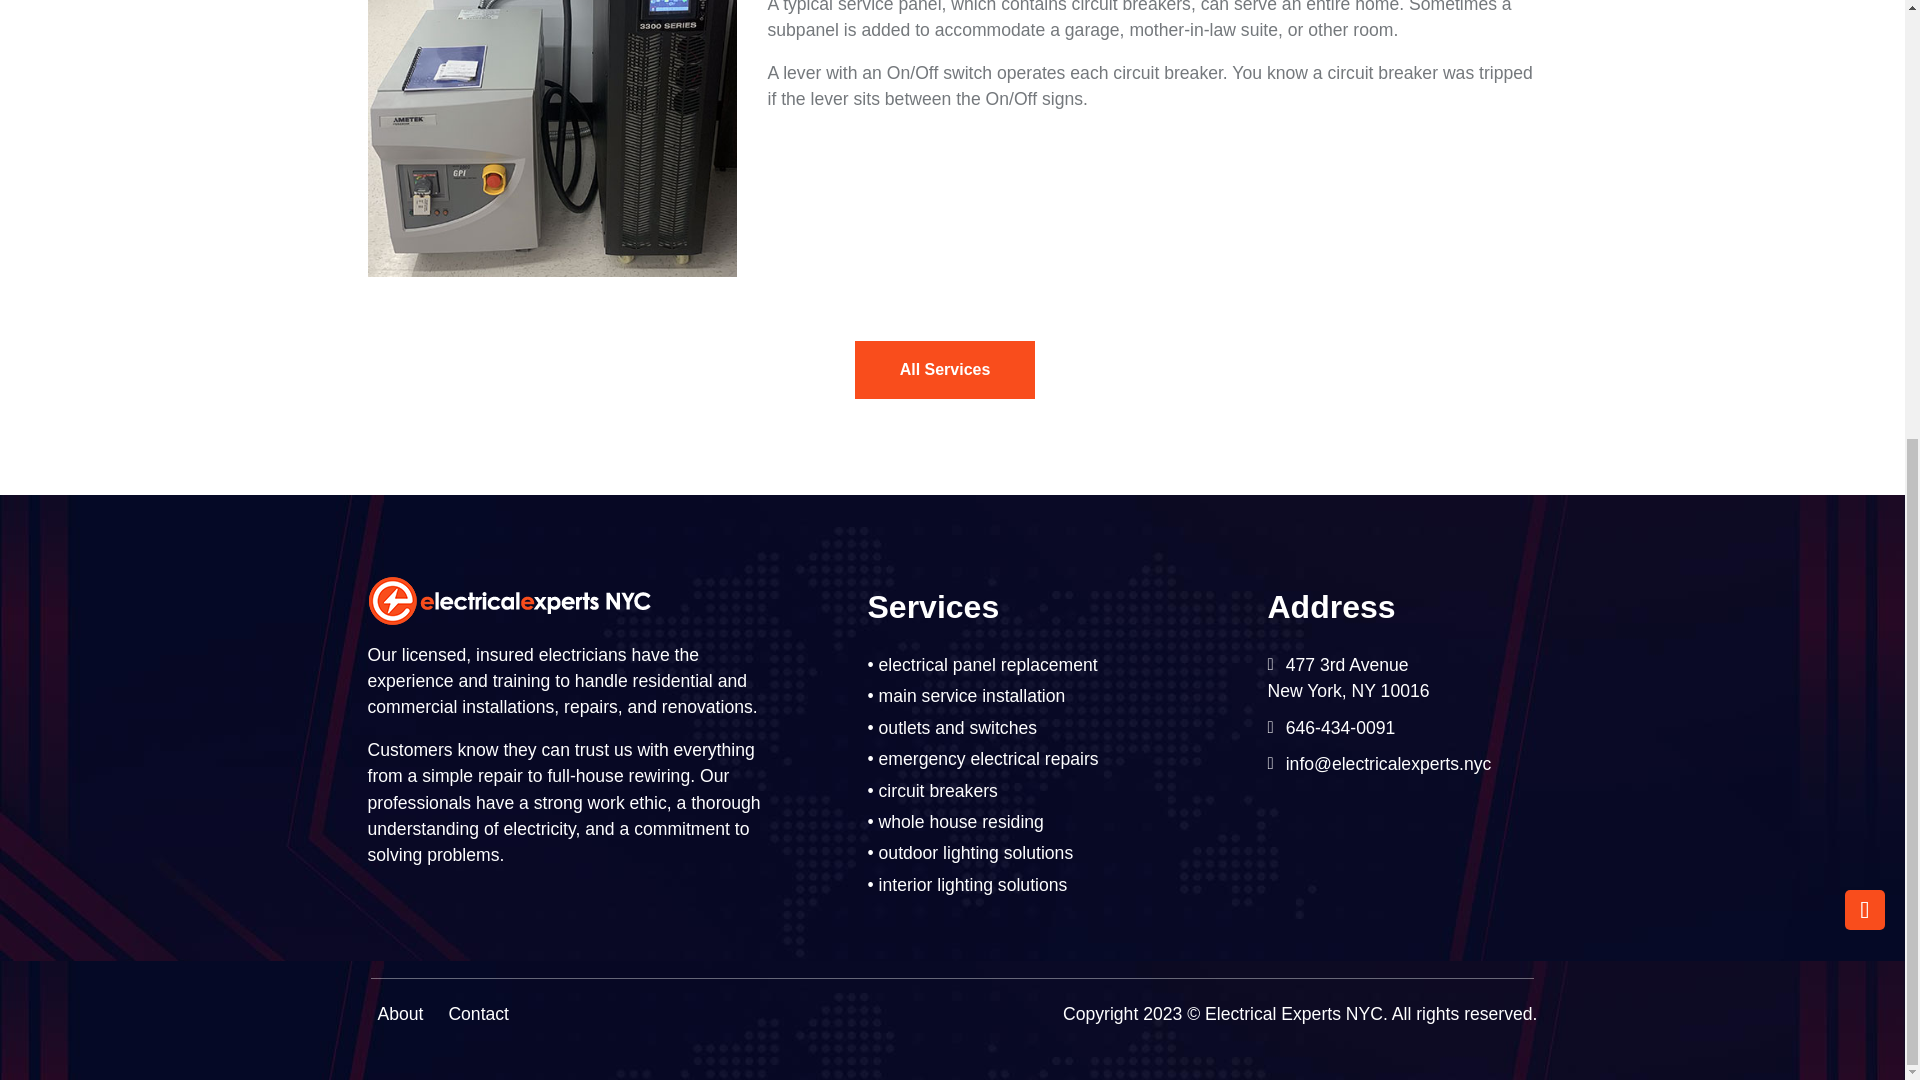 Image resolution: width=1920 pixels, height=1080 pixels. Describe the element at coordinates (988, 664) in the screenshot. I see `electrical panel replacement` at that location.